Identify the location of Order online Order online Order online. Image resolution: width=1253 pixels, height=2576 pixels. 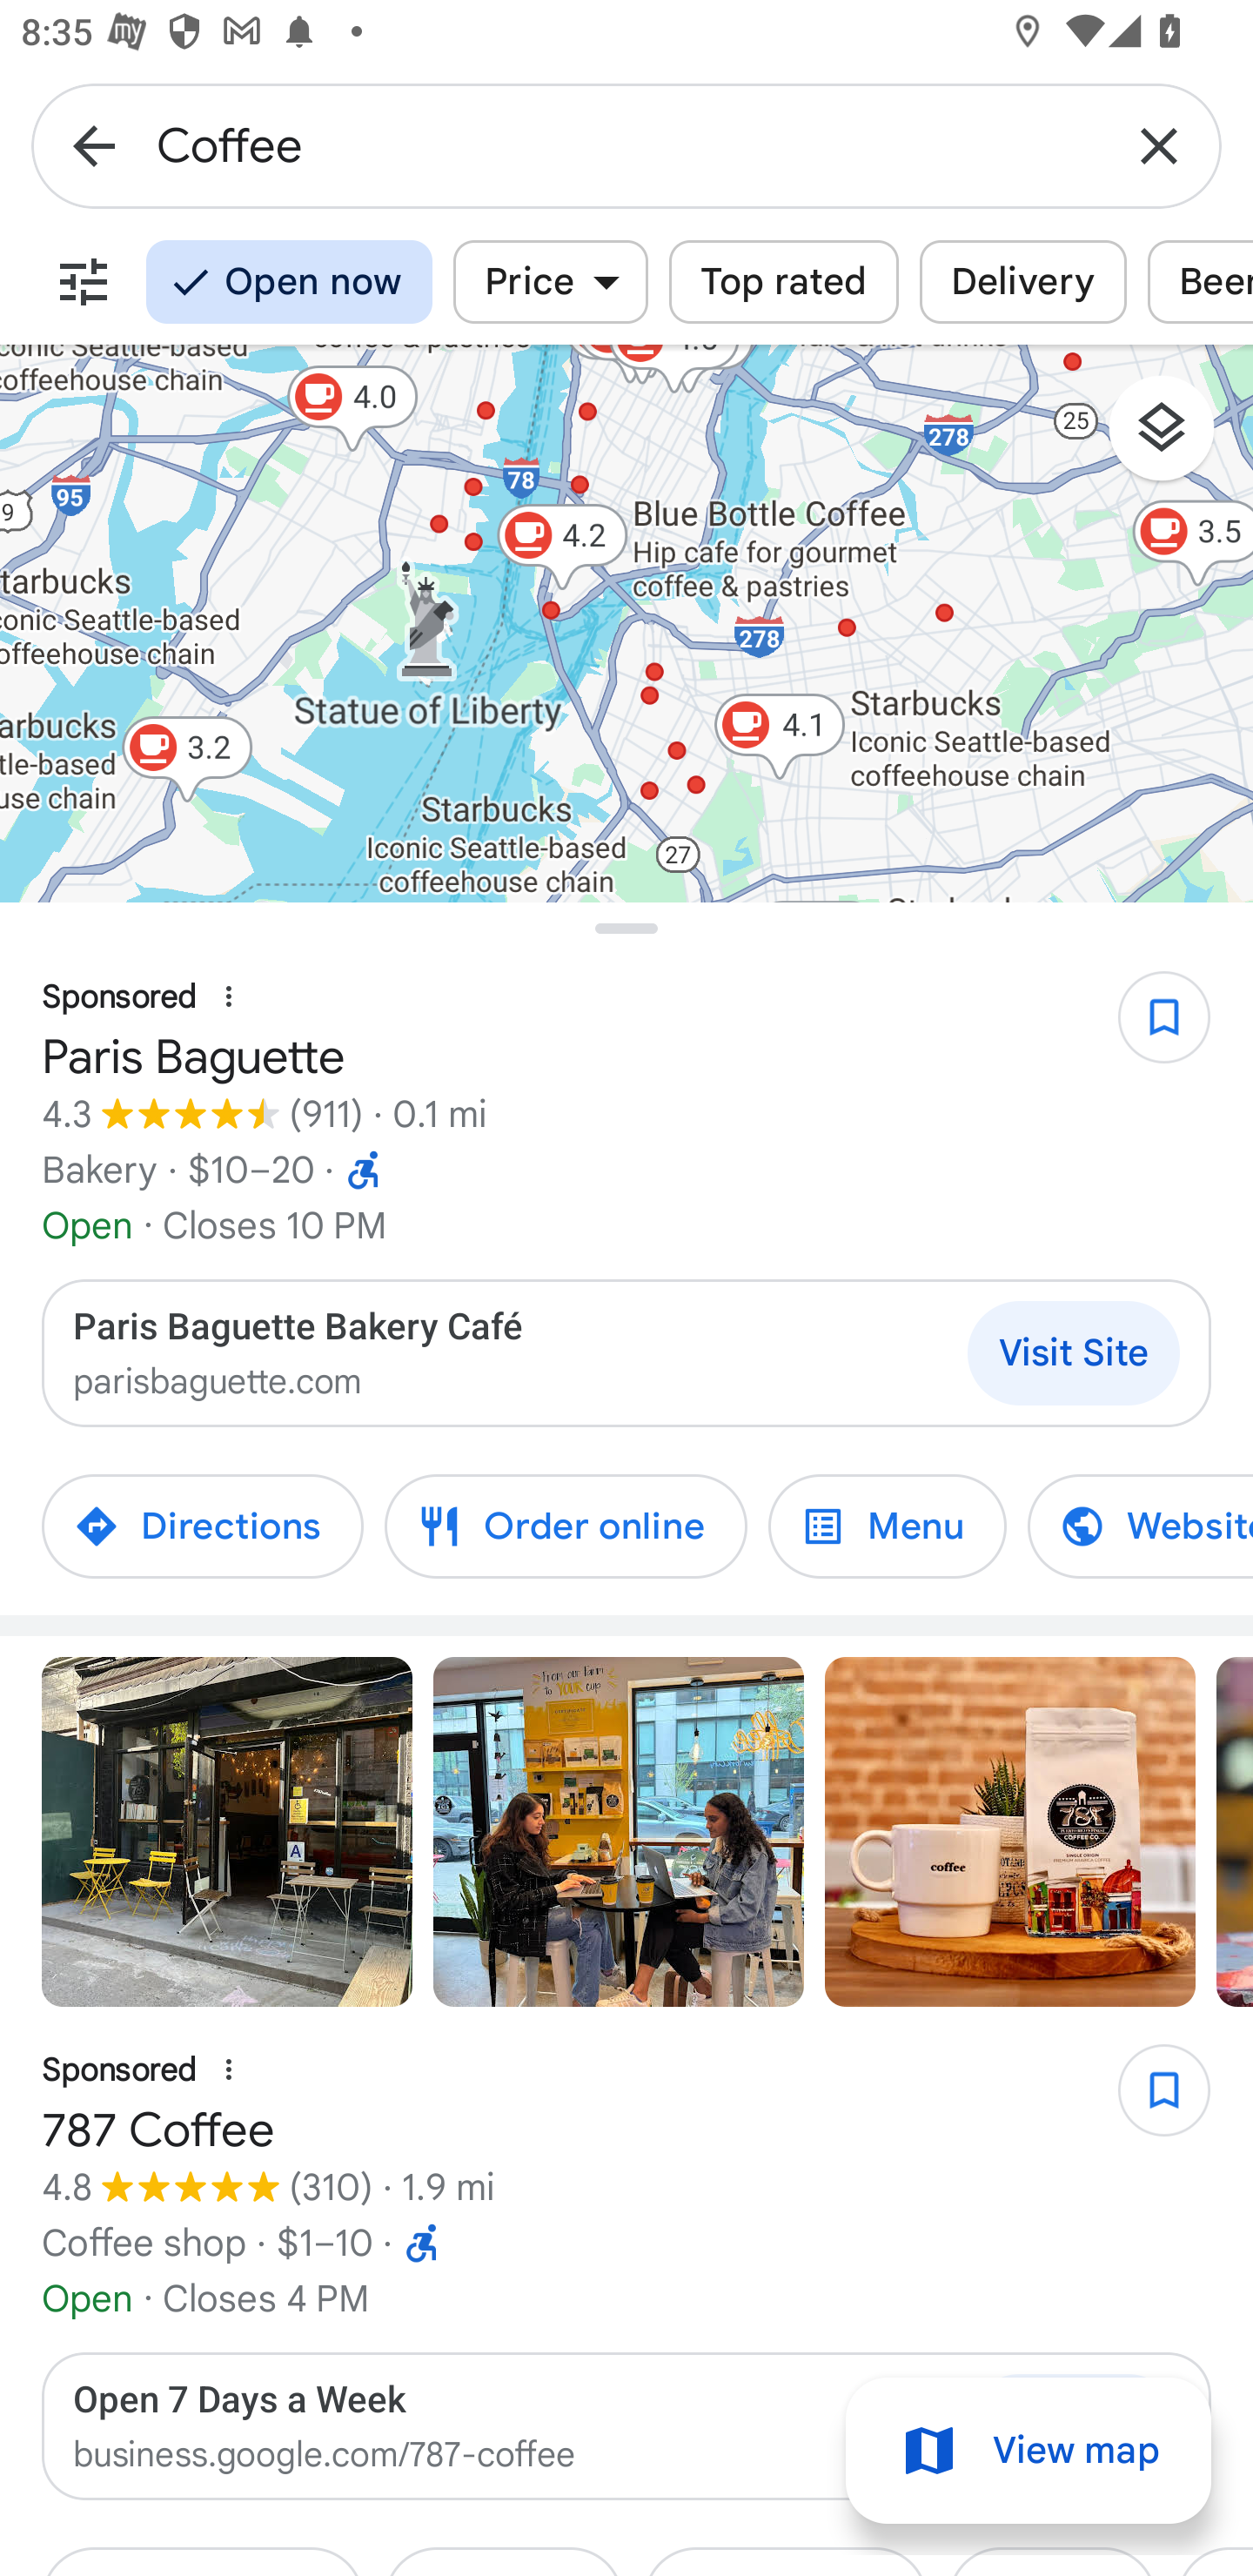
(566, 1526).